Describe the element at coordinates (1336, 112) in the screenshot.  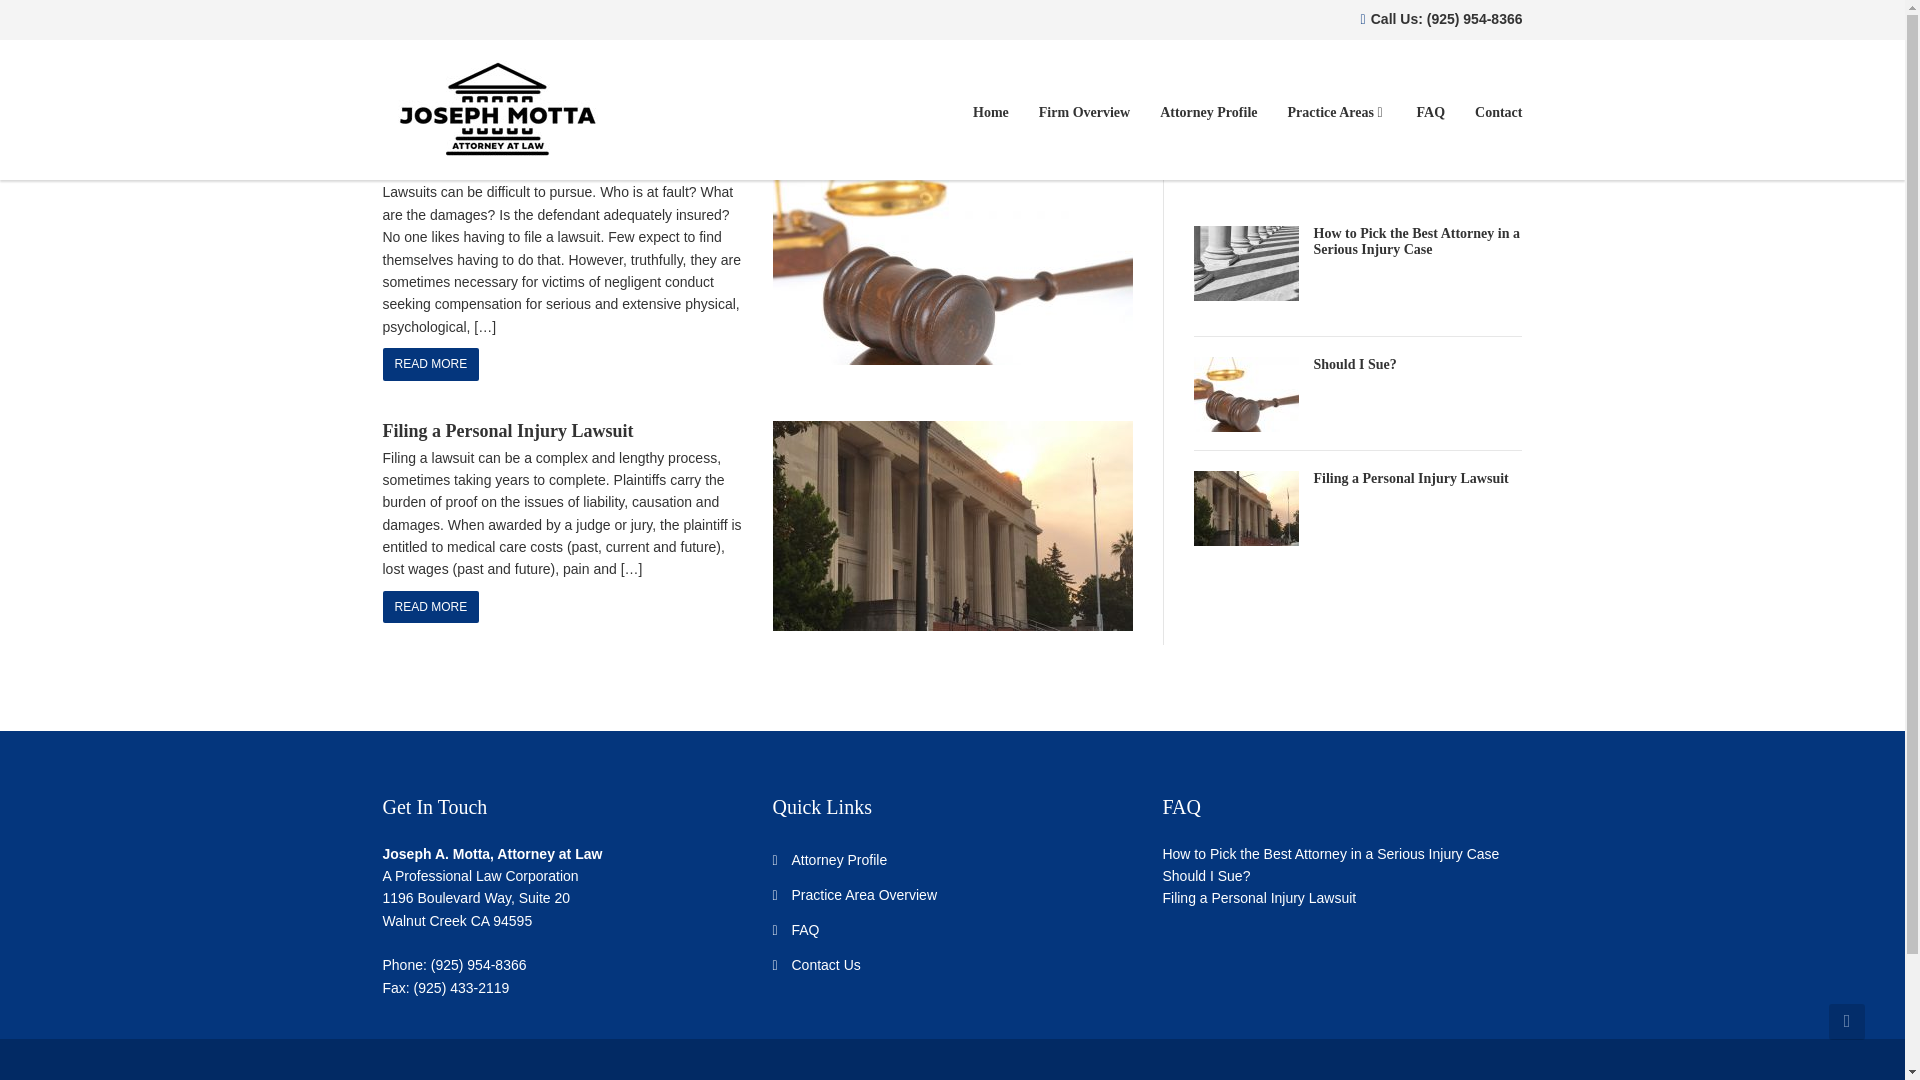
I see `Practice Areas` at that location.